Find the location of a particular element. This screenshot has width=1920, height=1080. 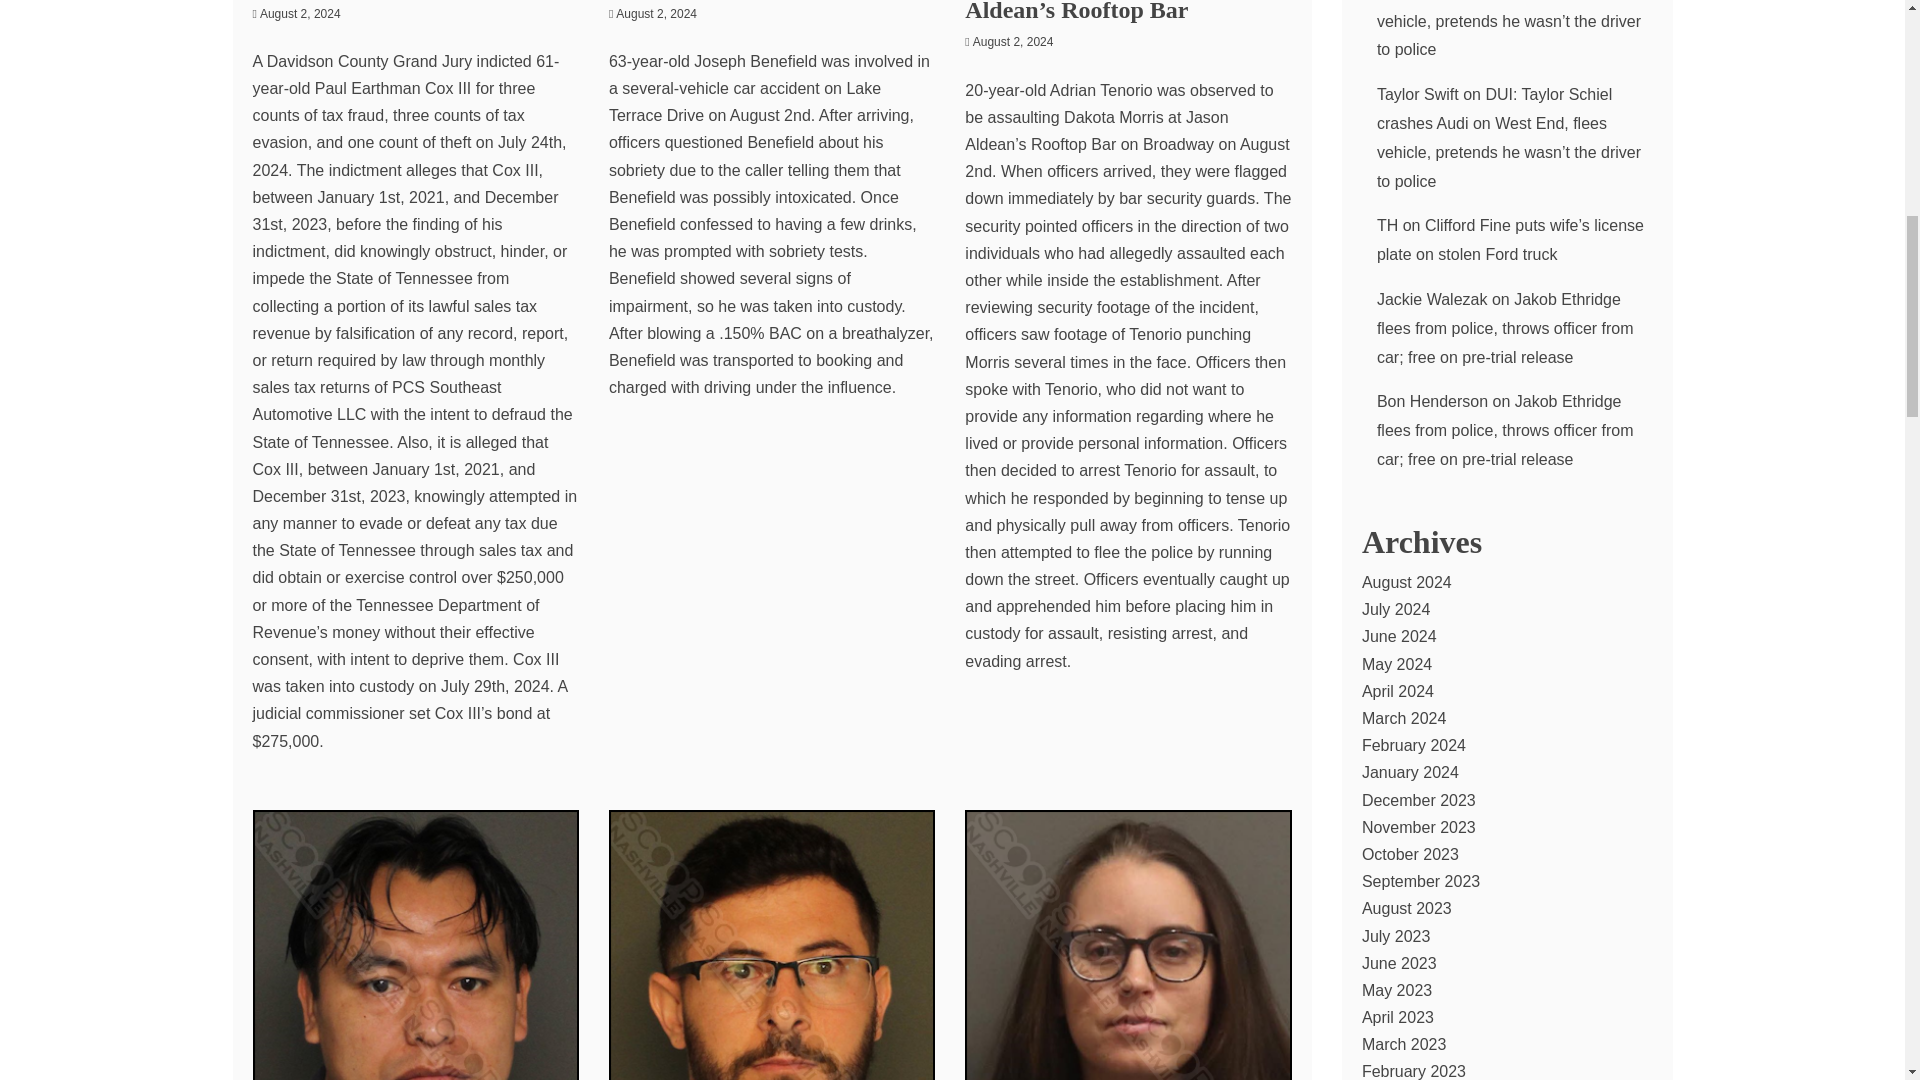

August 2, 2024 is located at coordinates (656, 13).